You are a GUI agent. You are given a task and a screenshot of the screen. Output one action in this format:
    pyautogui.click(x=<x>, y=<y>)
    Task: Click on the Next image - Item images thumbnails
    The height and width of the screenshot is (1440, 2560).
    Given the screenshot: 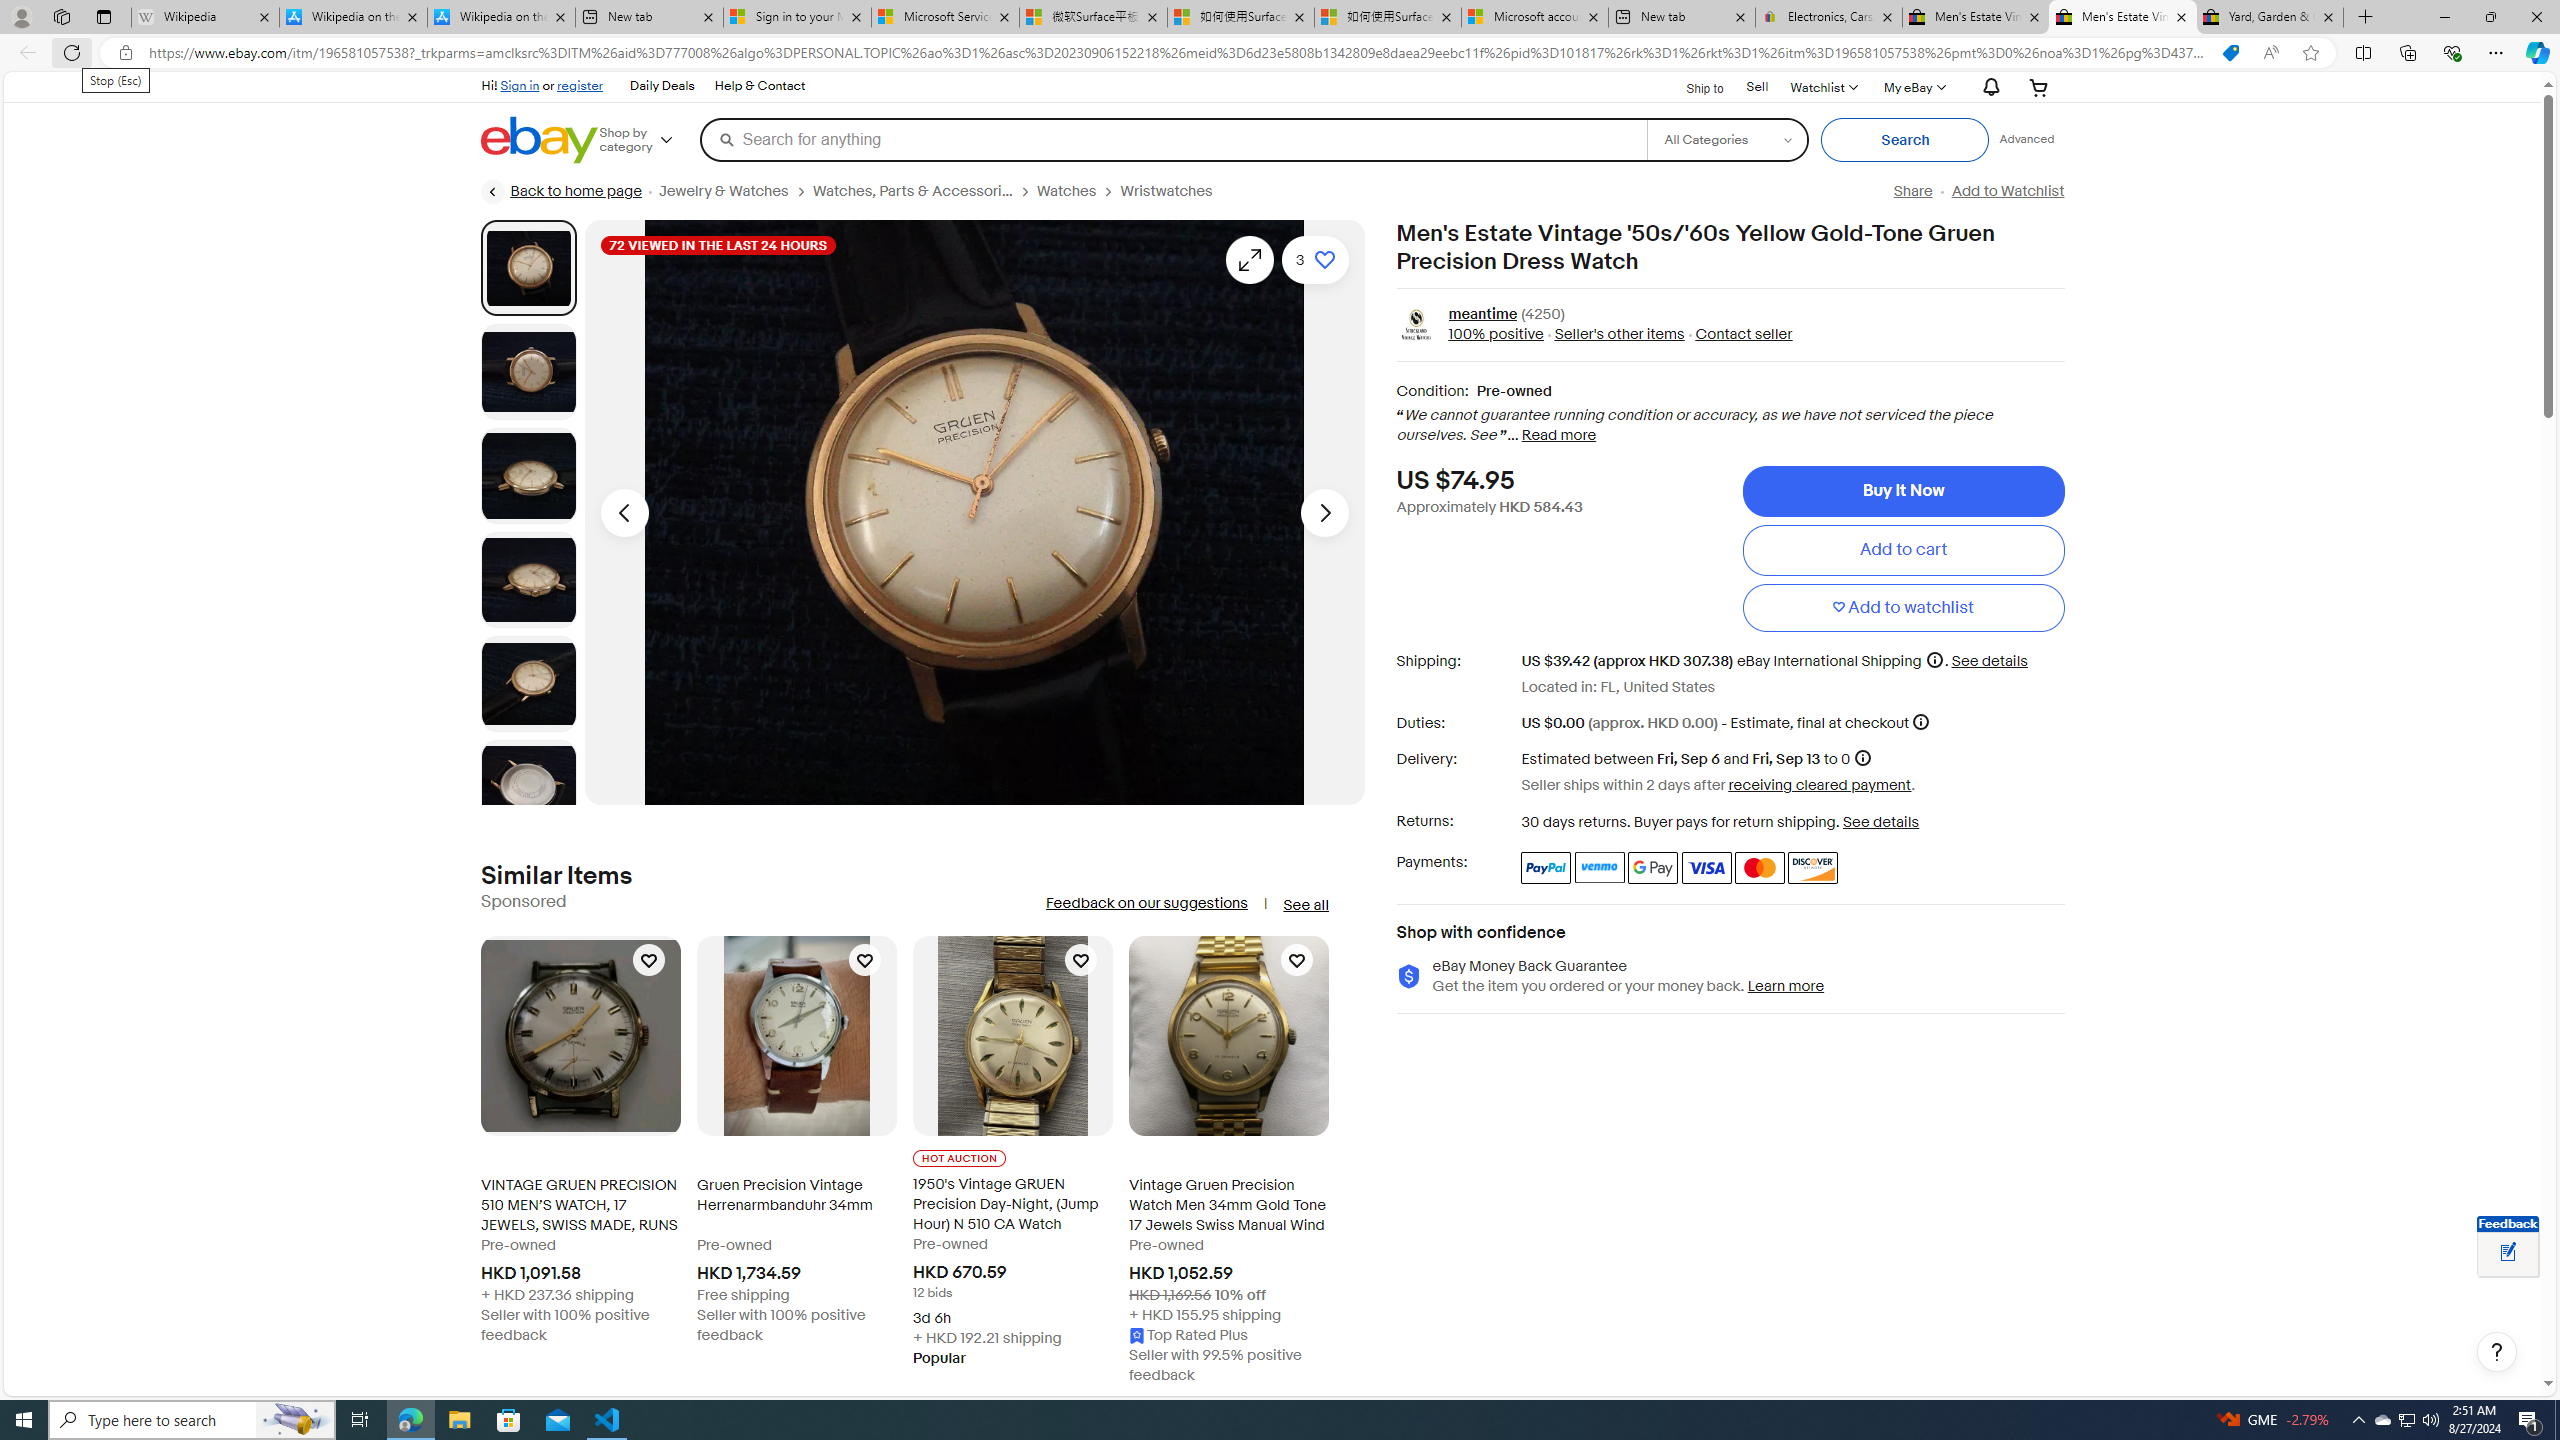 What is the action you would take?
    pyautogui.click(x=1324, y=512)
    